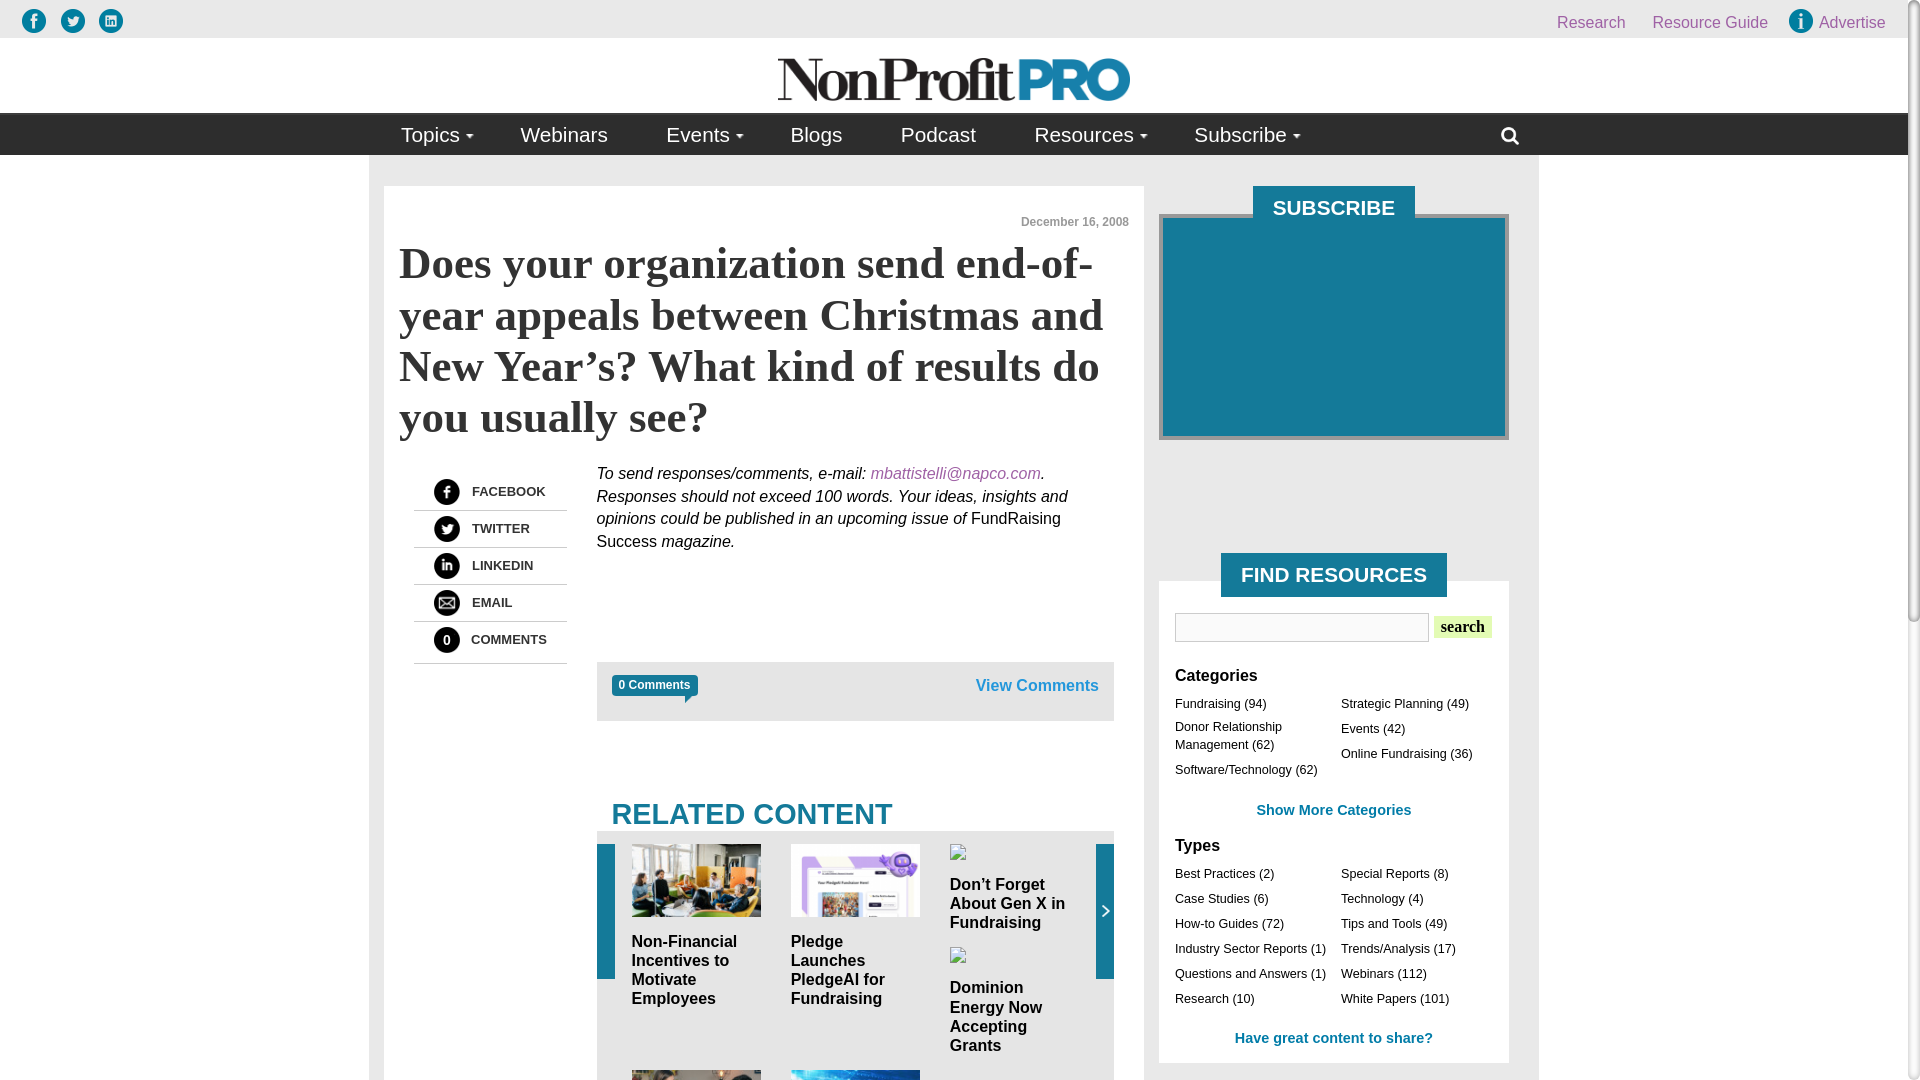 This screenshot has height=1080, width=1920. What do you see at coordinates (446, 492) in the screenshot?
I see `Facebook` at bounding box center [446, 492].